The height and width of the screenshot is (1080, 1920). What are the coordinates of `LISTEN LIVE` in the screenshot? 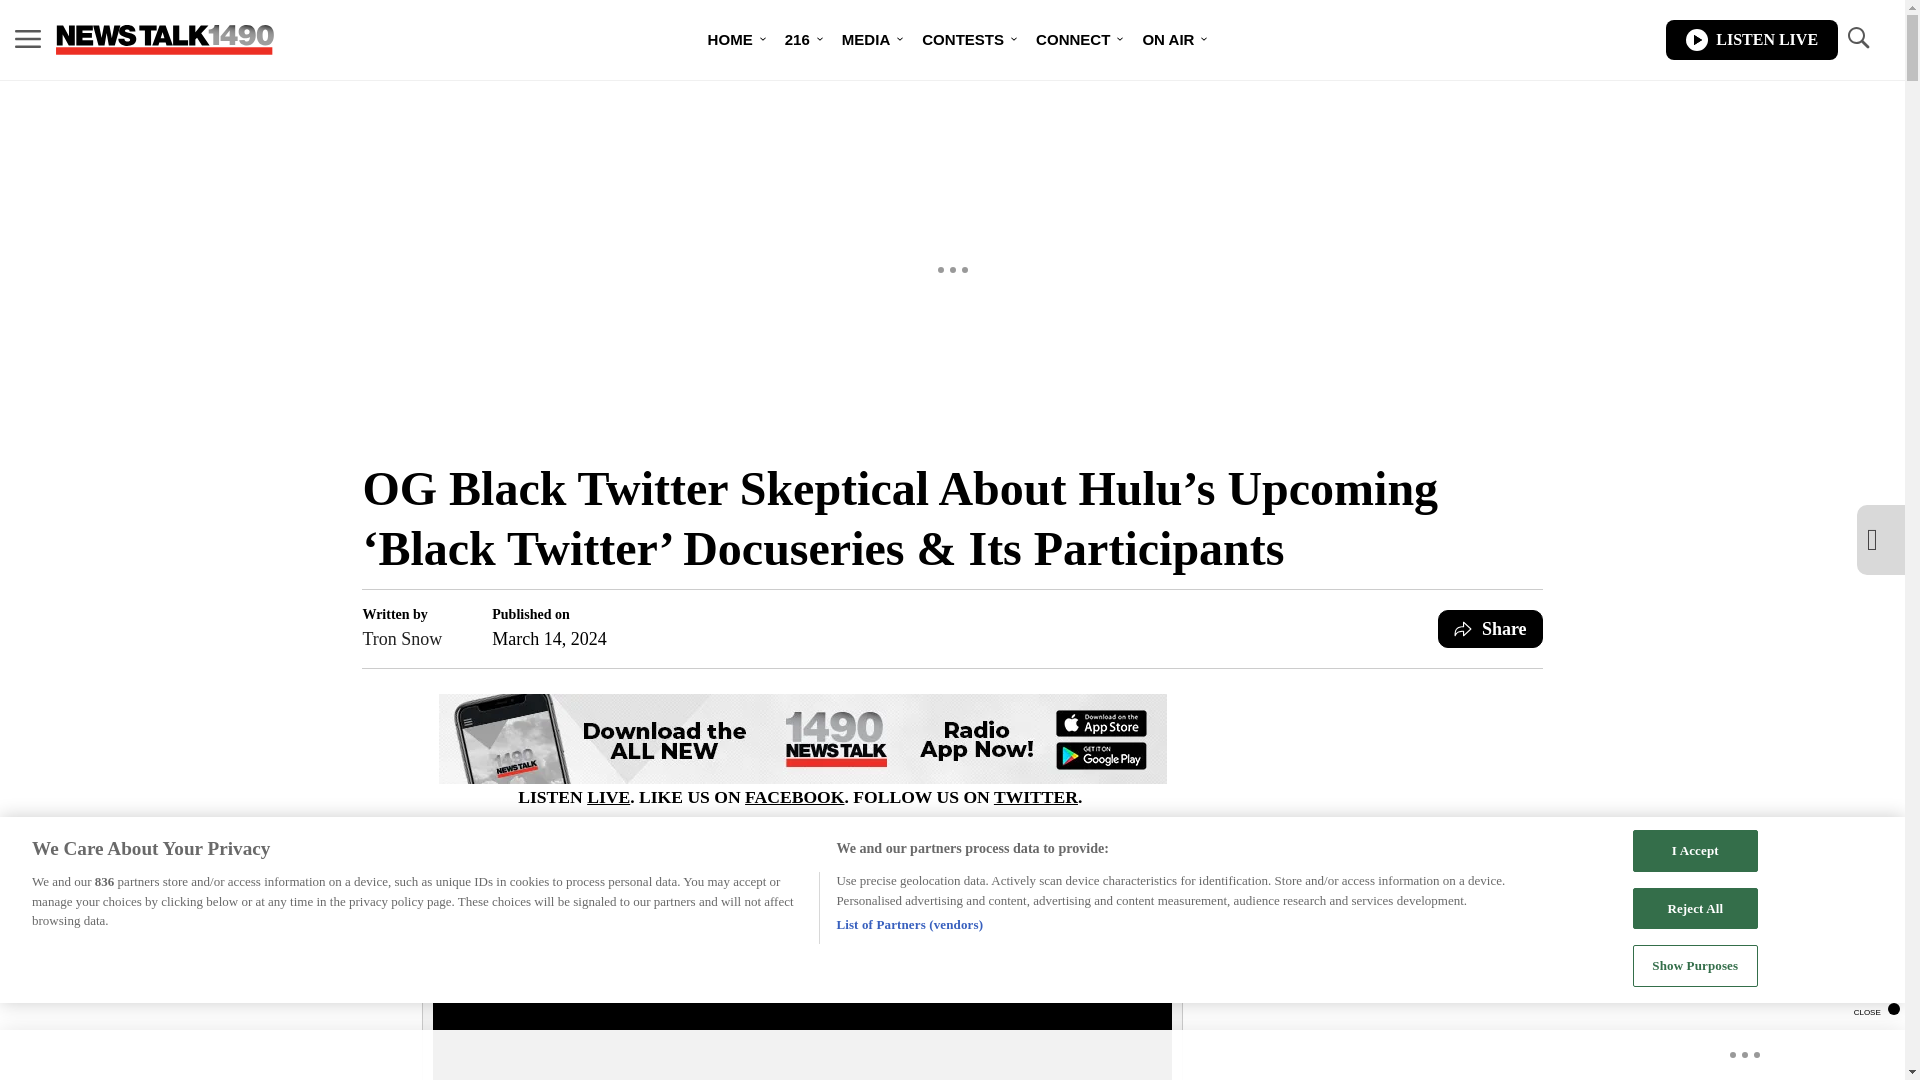 It's located at (1752, 40).